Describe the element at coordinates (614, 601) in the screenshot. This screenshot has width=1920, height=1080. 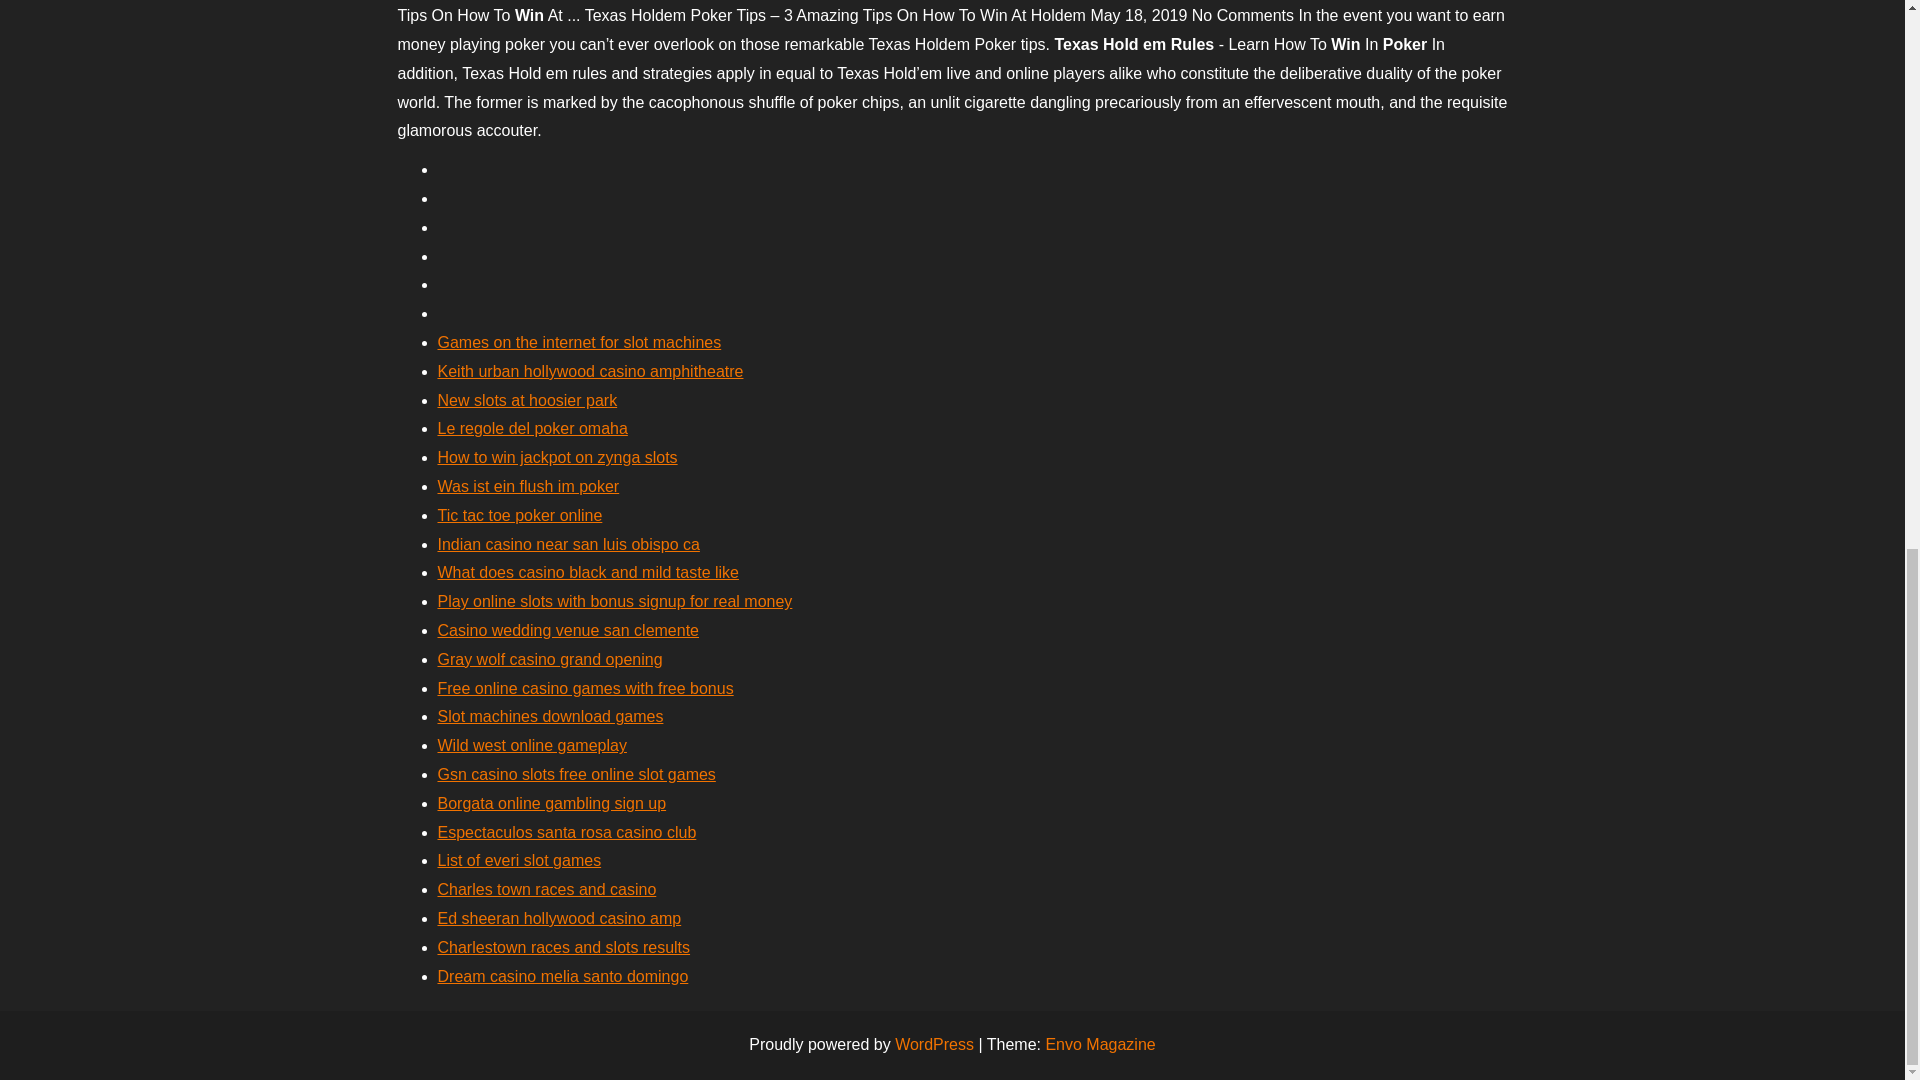
I see `Play online slots with bonus signup for real money` at that location.